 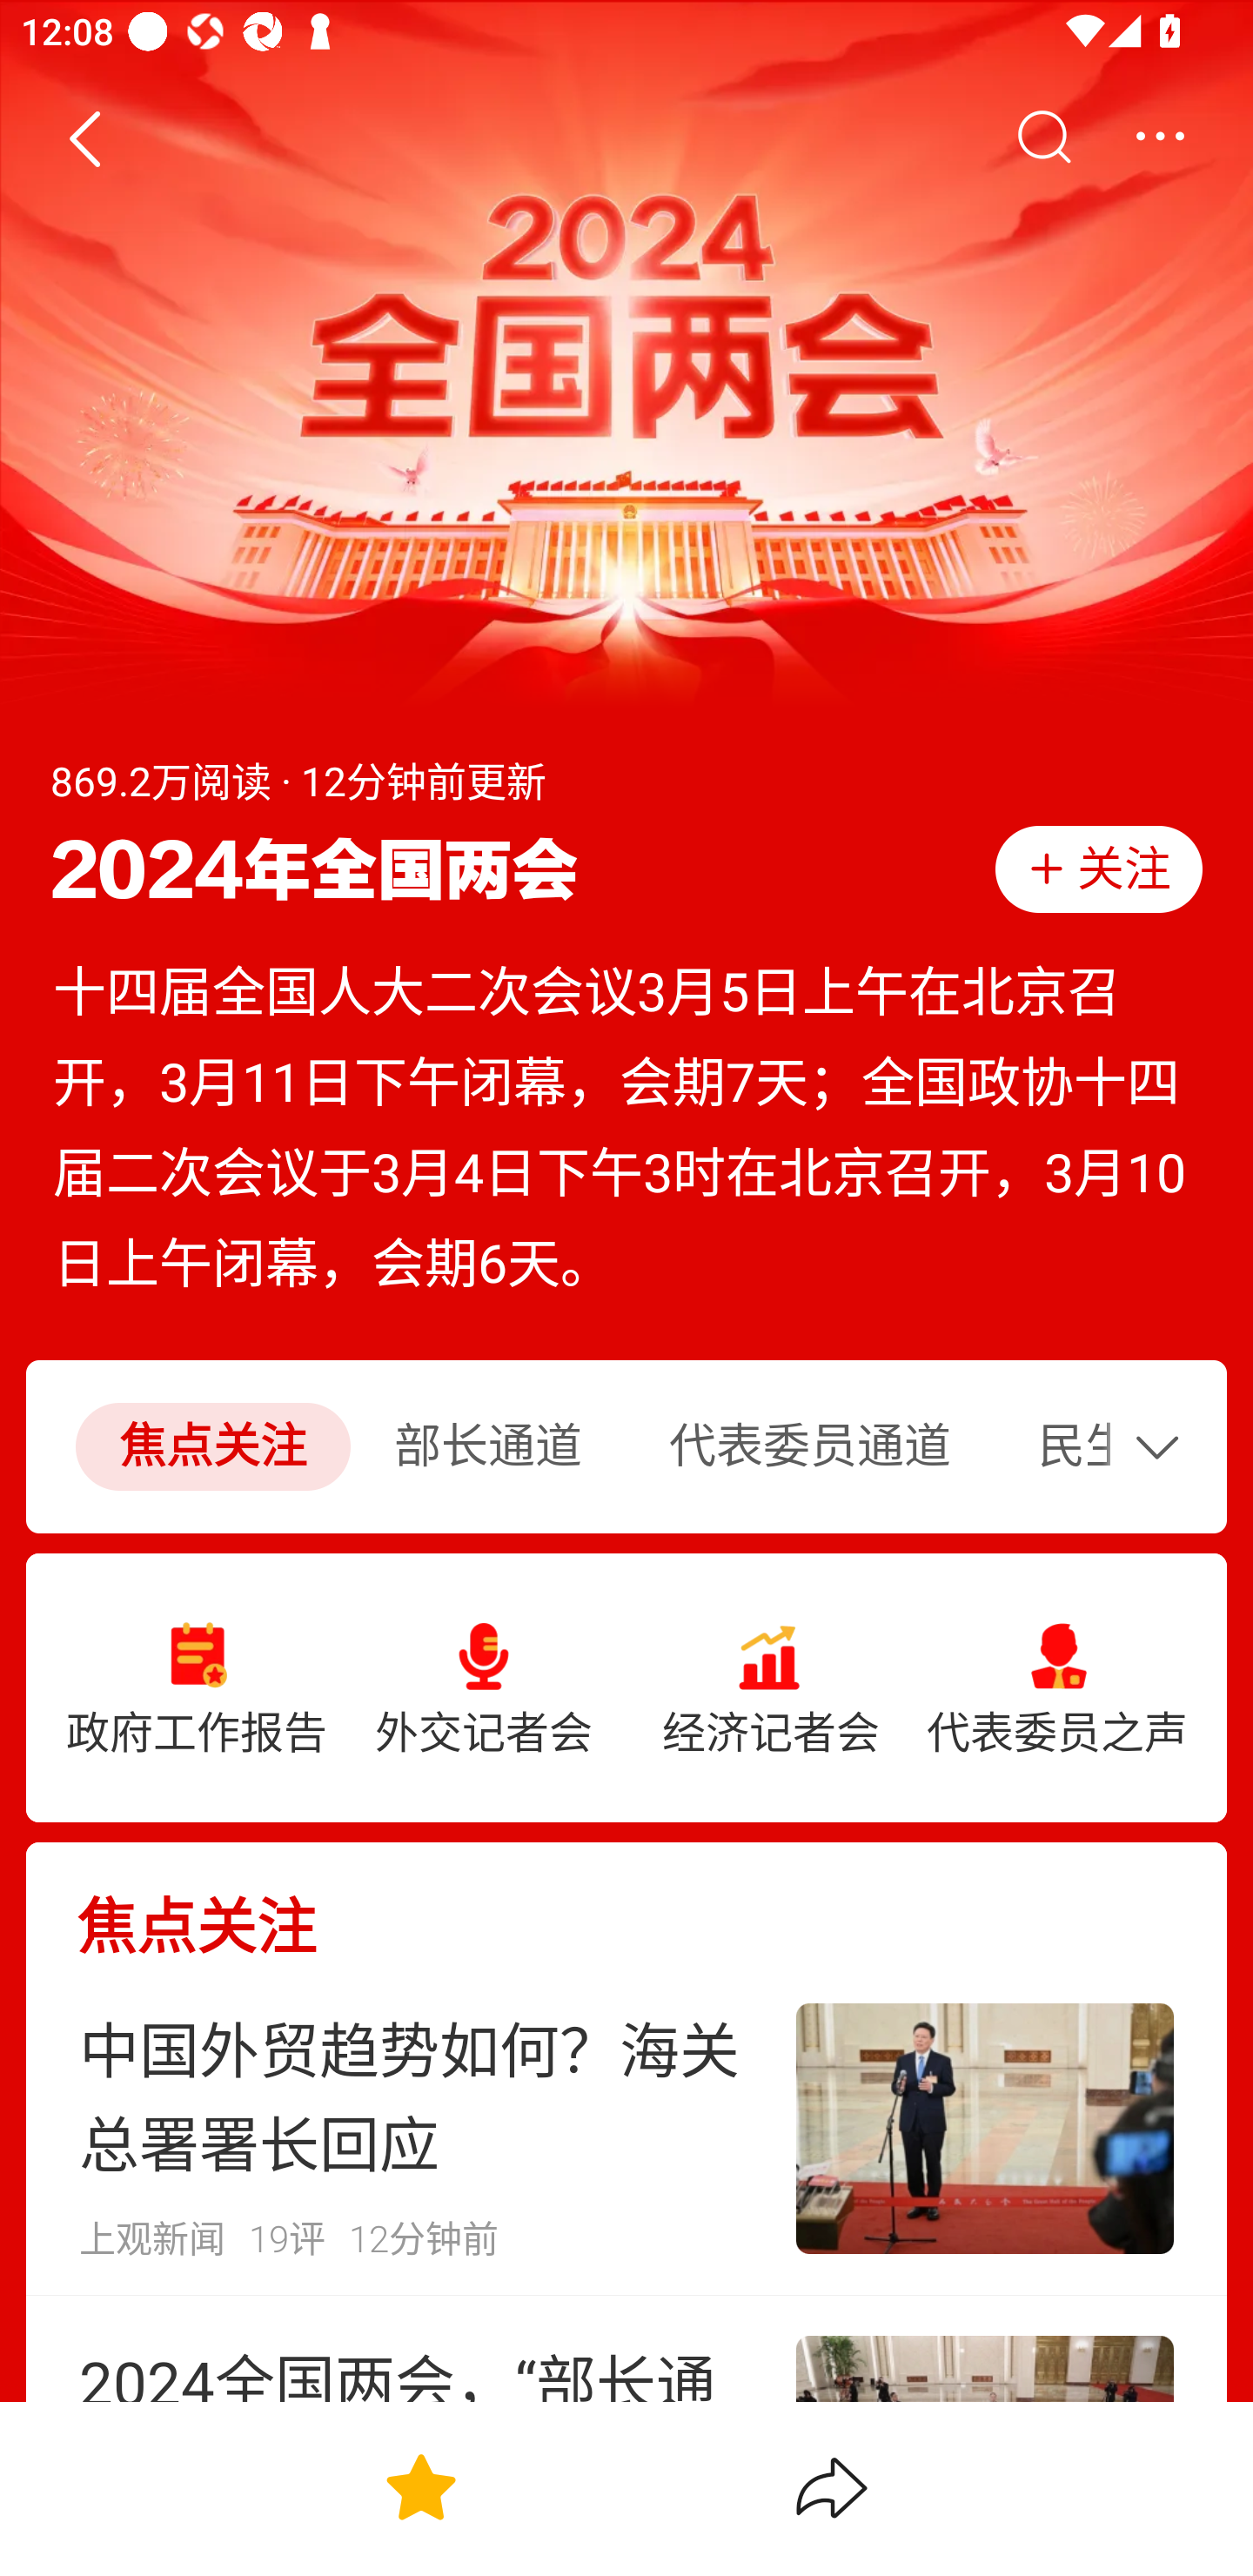 I want to click on 收藏 , so click(x=420, y=2488).